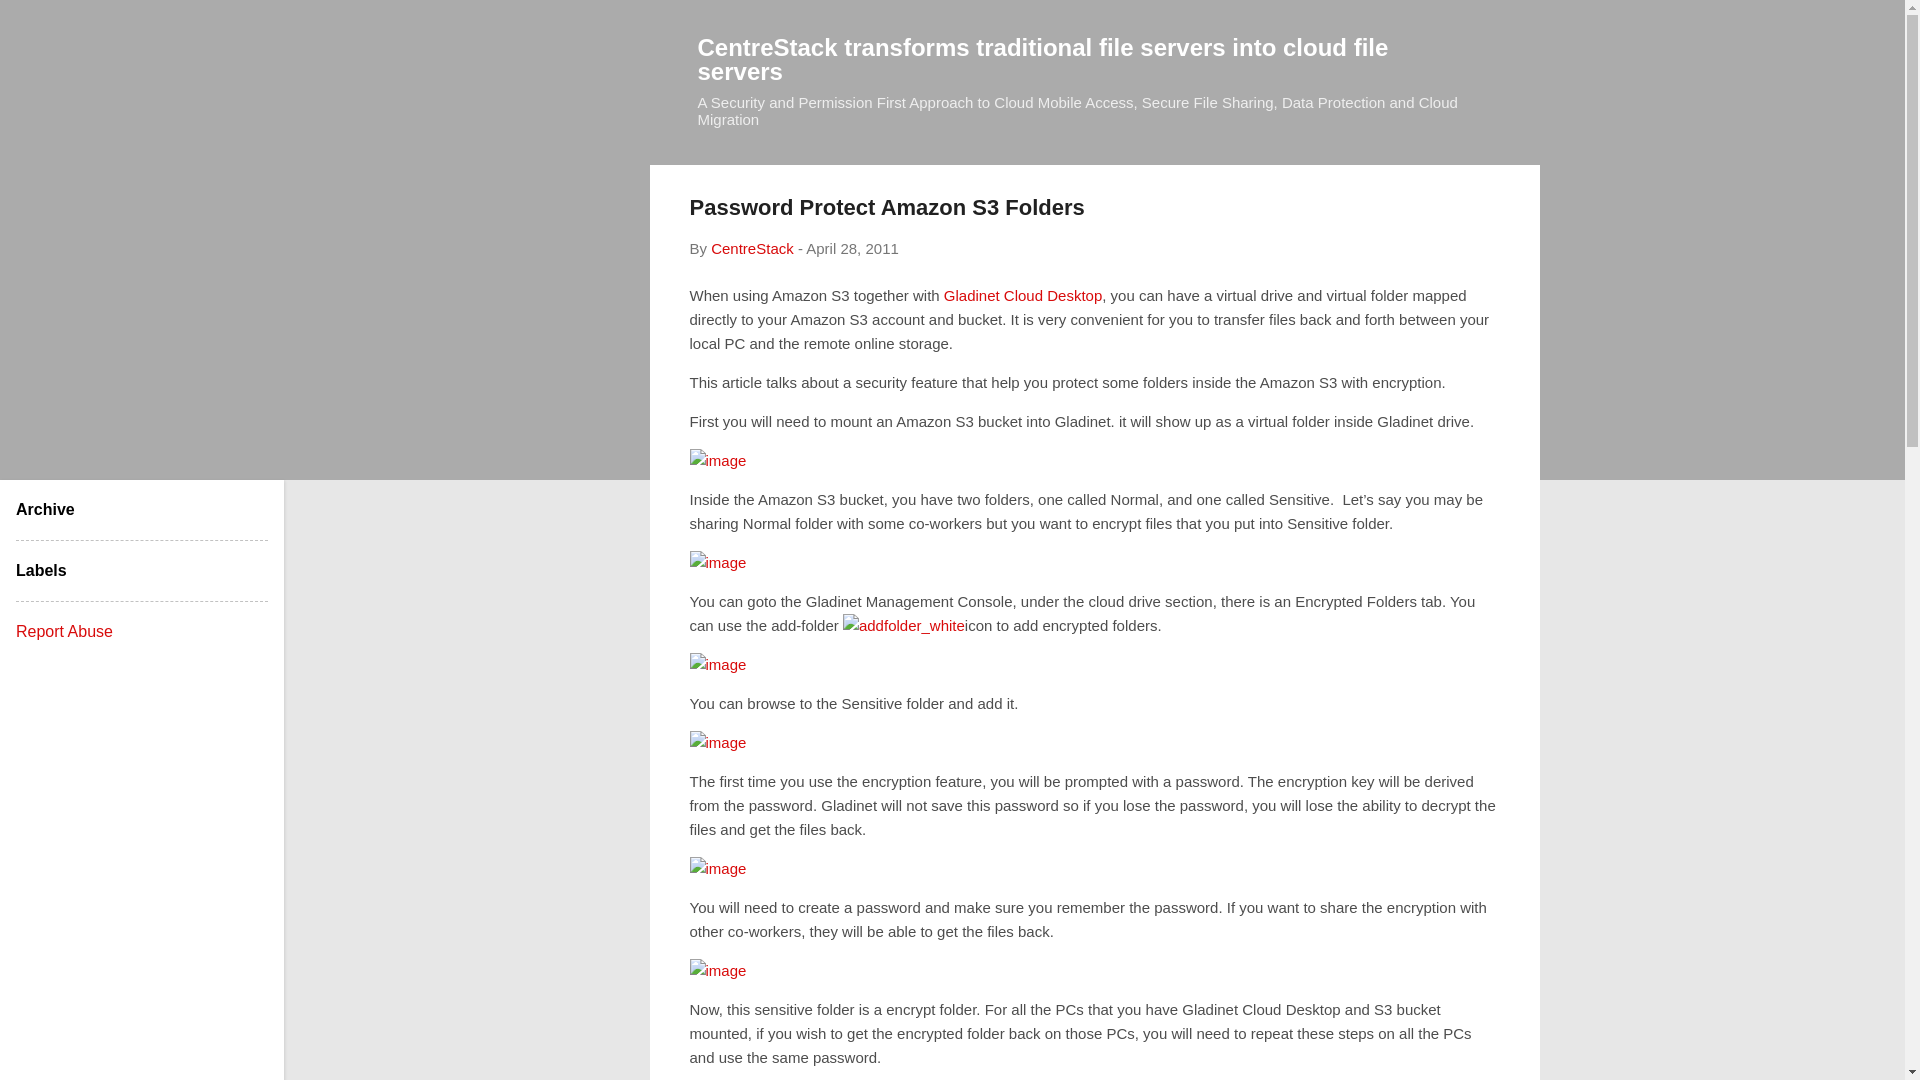 This screenshot has width=1920, height=1080. What do you see at coordinates (852, 248) in the screenshot?
I see `April 28, 2011` at bounding box center [852, 248].